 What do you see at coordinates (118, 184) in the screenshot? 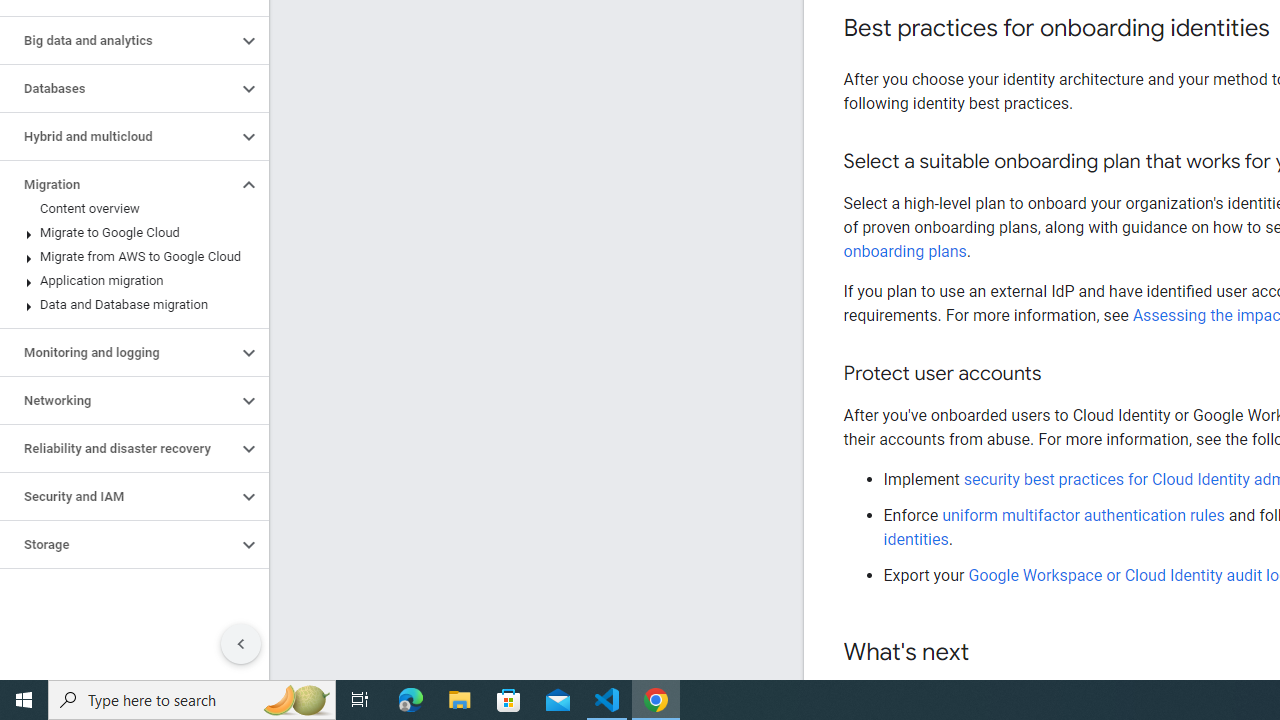
I see `Migration` at bounding box center [118, 184].